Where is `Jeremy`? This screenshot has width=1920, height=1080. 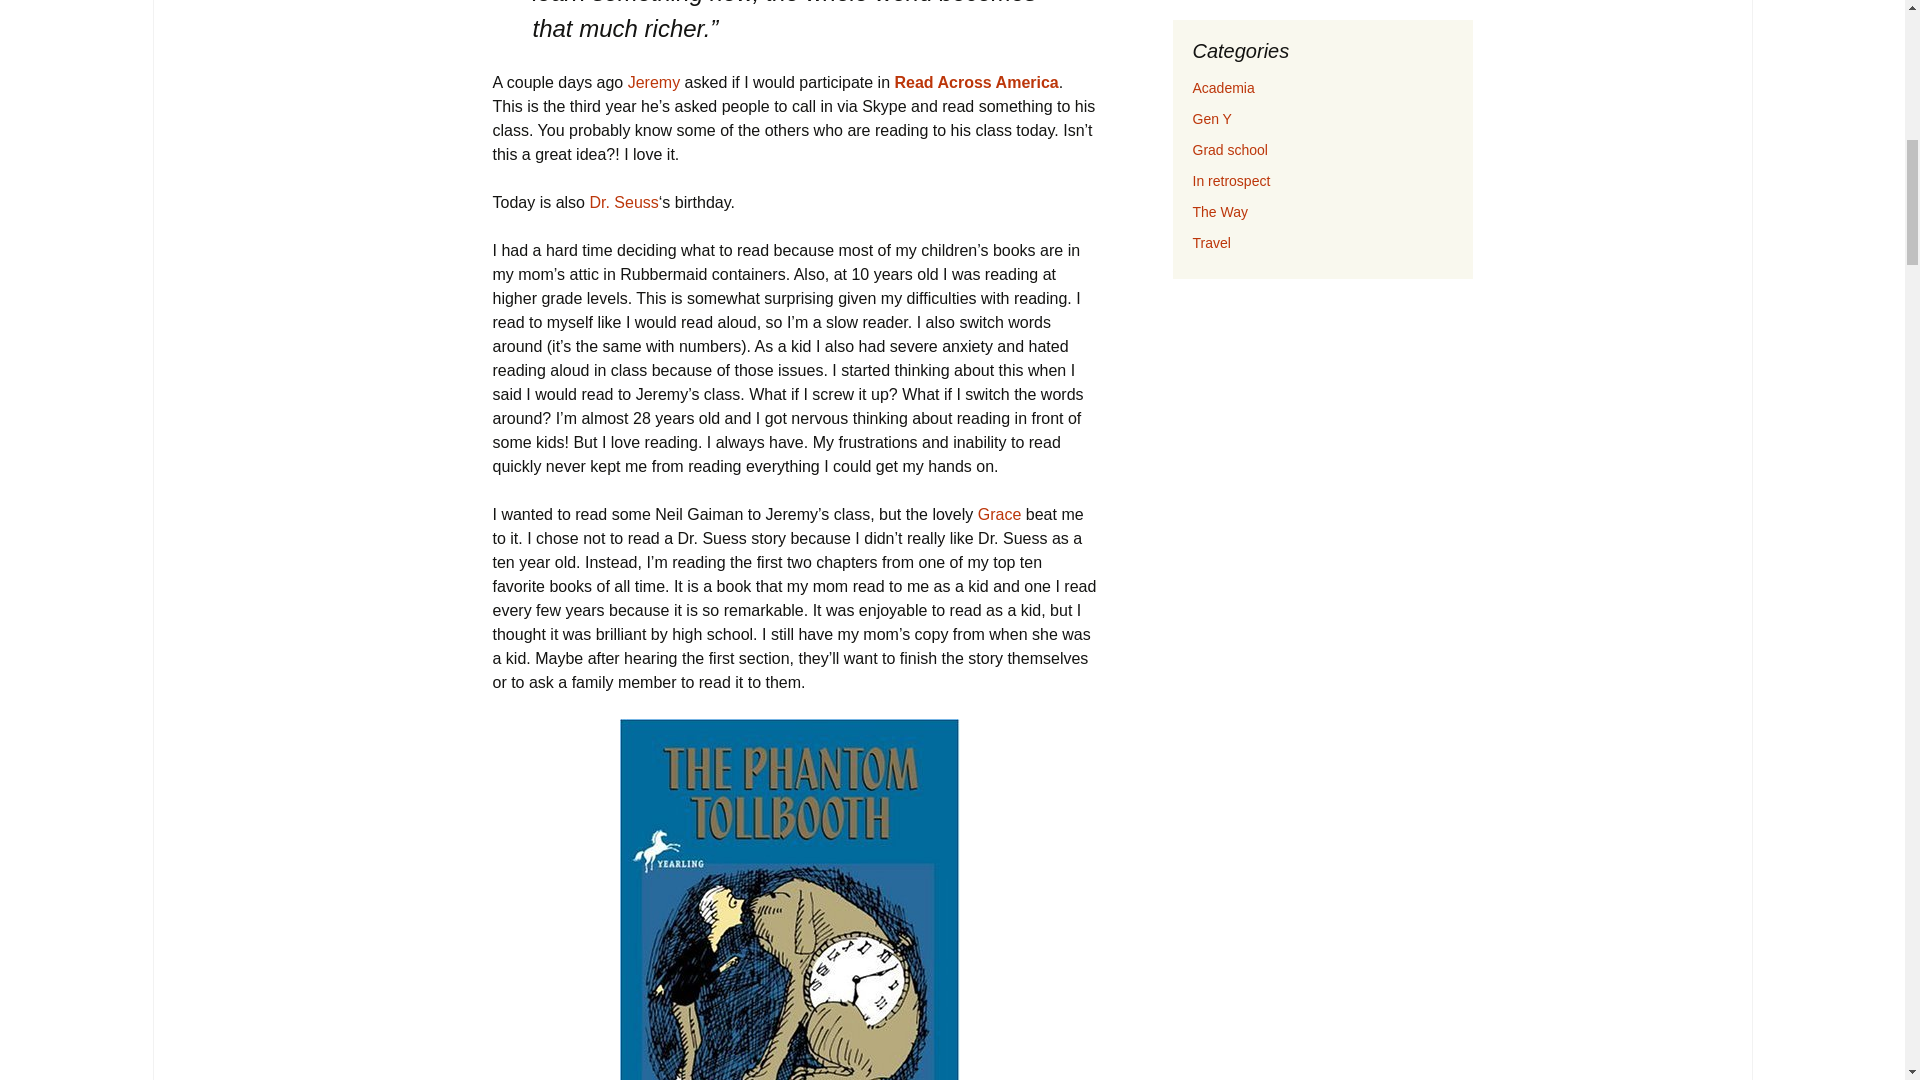
Jeremy is located at coordinates (653, 82).